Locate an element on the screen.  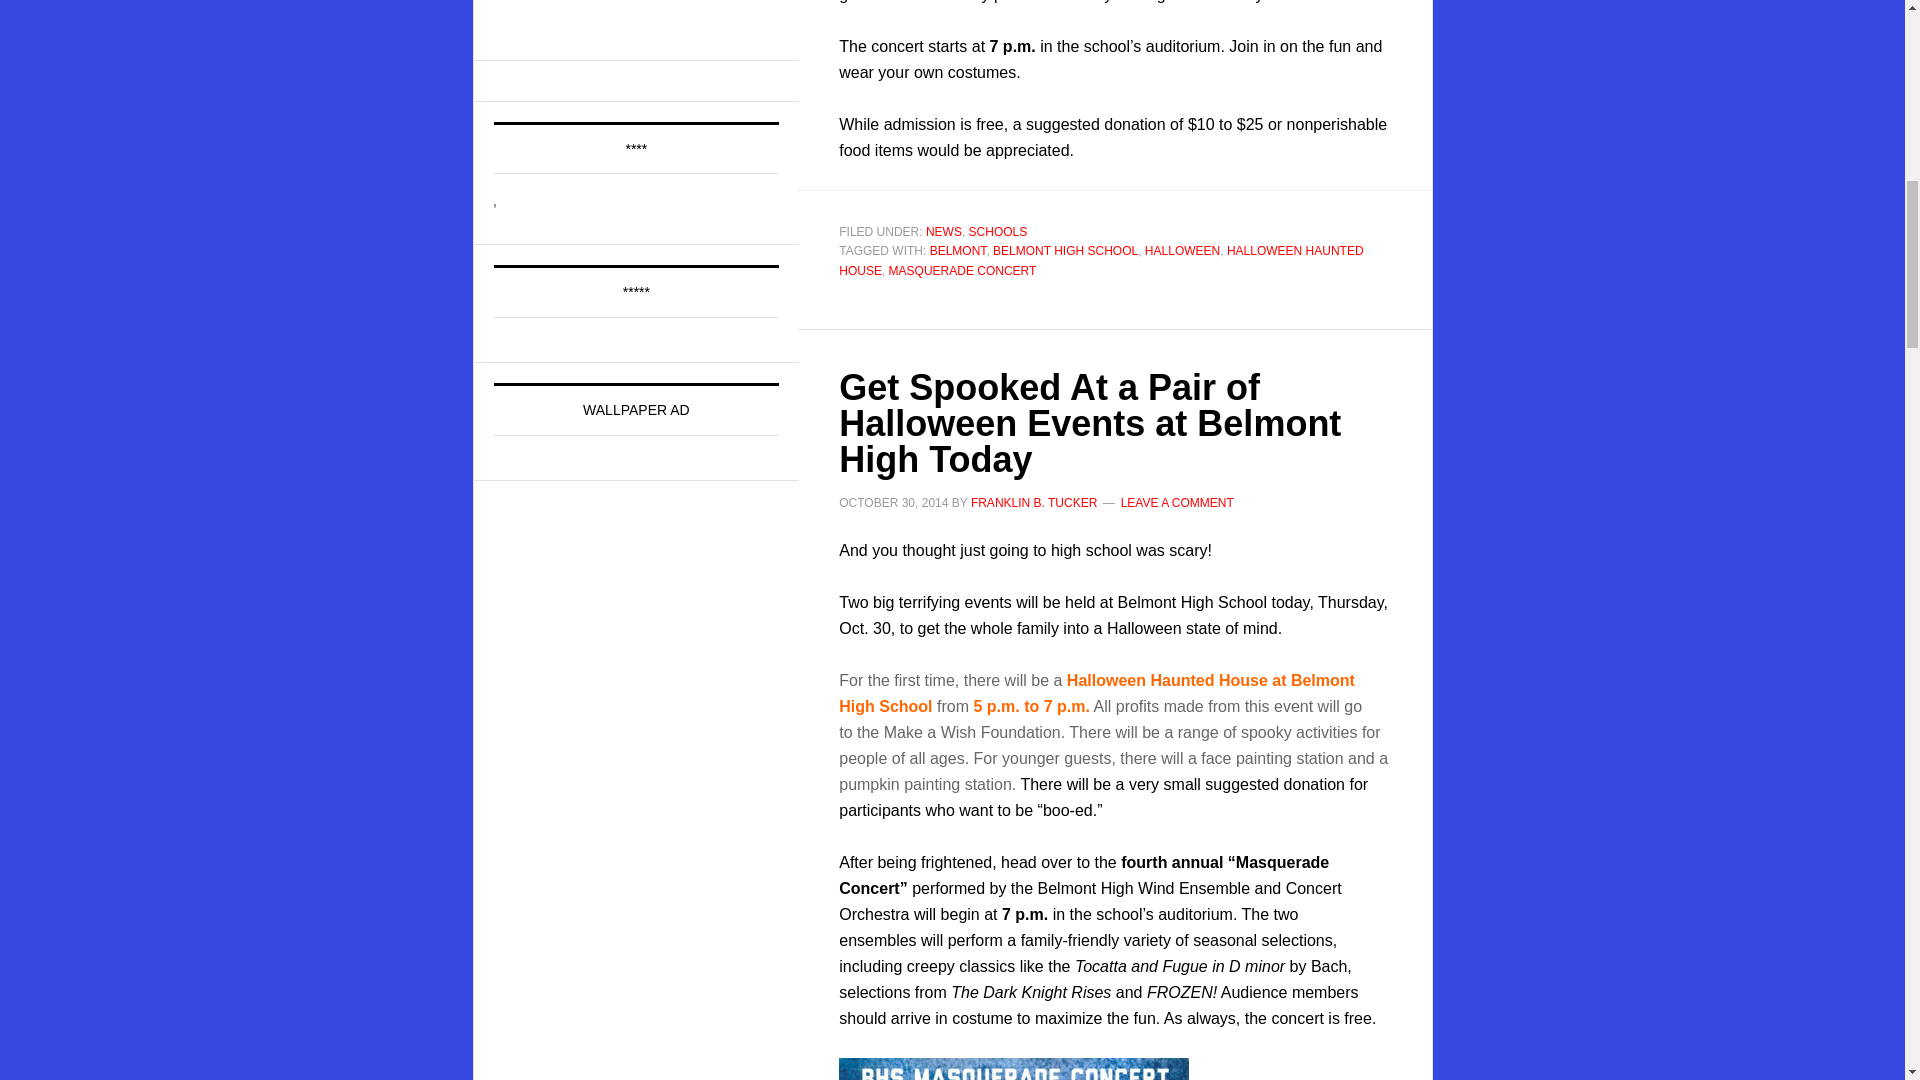
HALLOWEEN is located at coordinates (1182, 251).